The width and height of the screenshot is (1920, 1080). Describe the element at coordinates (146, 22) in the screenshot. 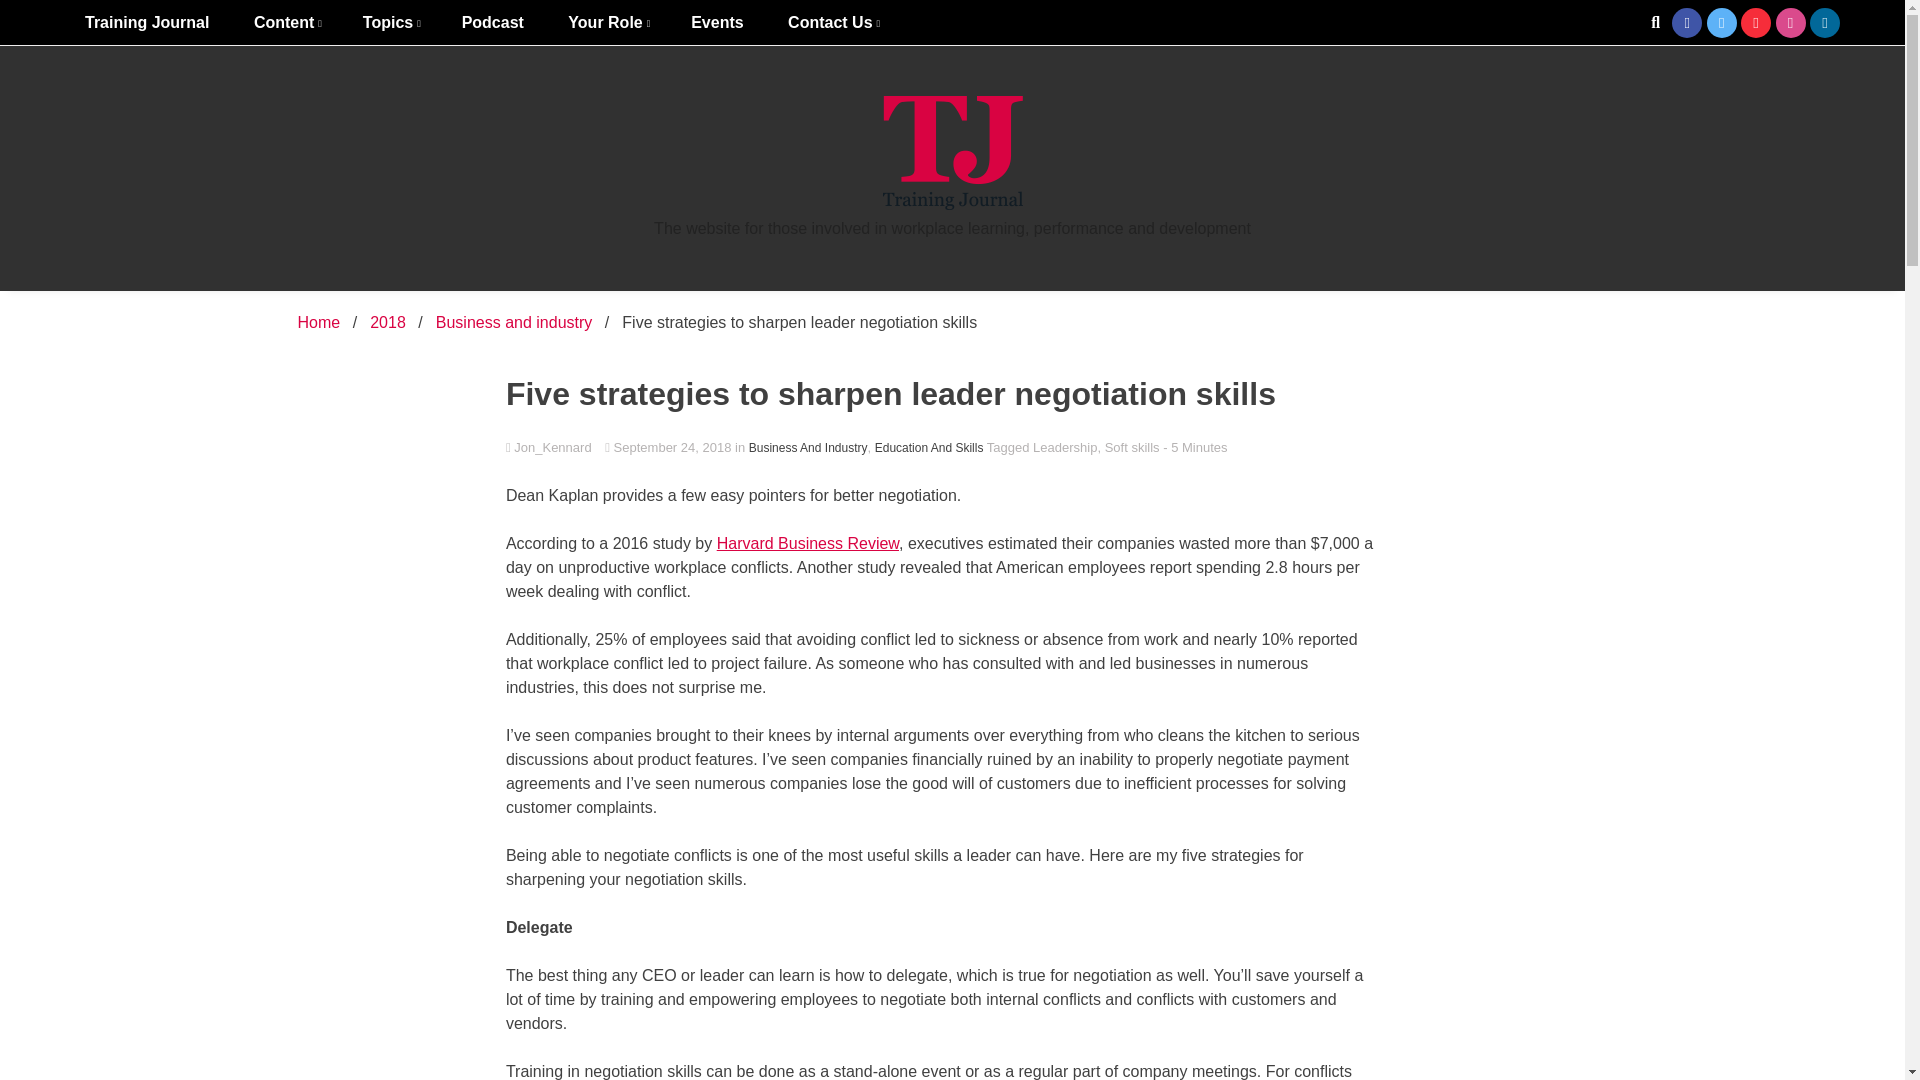

I see `Training Journal` at that location.